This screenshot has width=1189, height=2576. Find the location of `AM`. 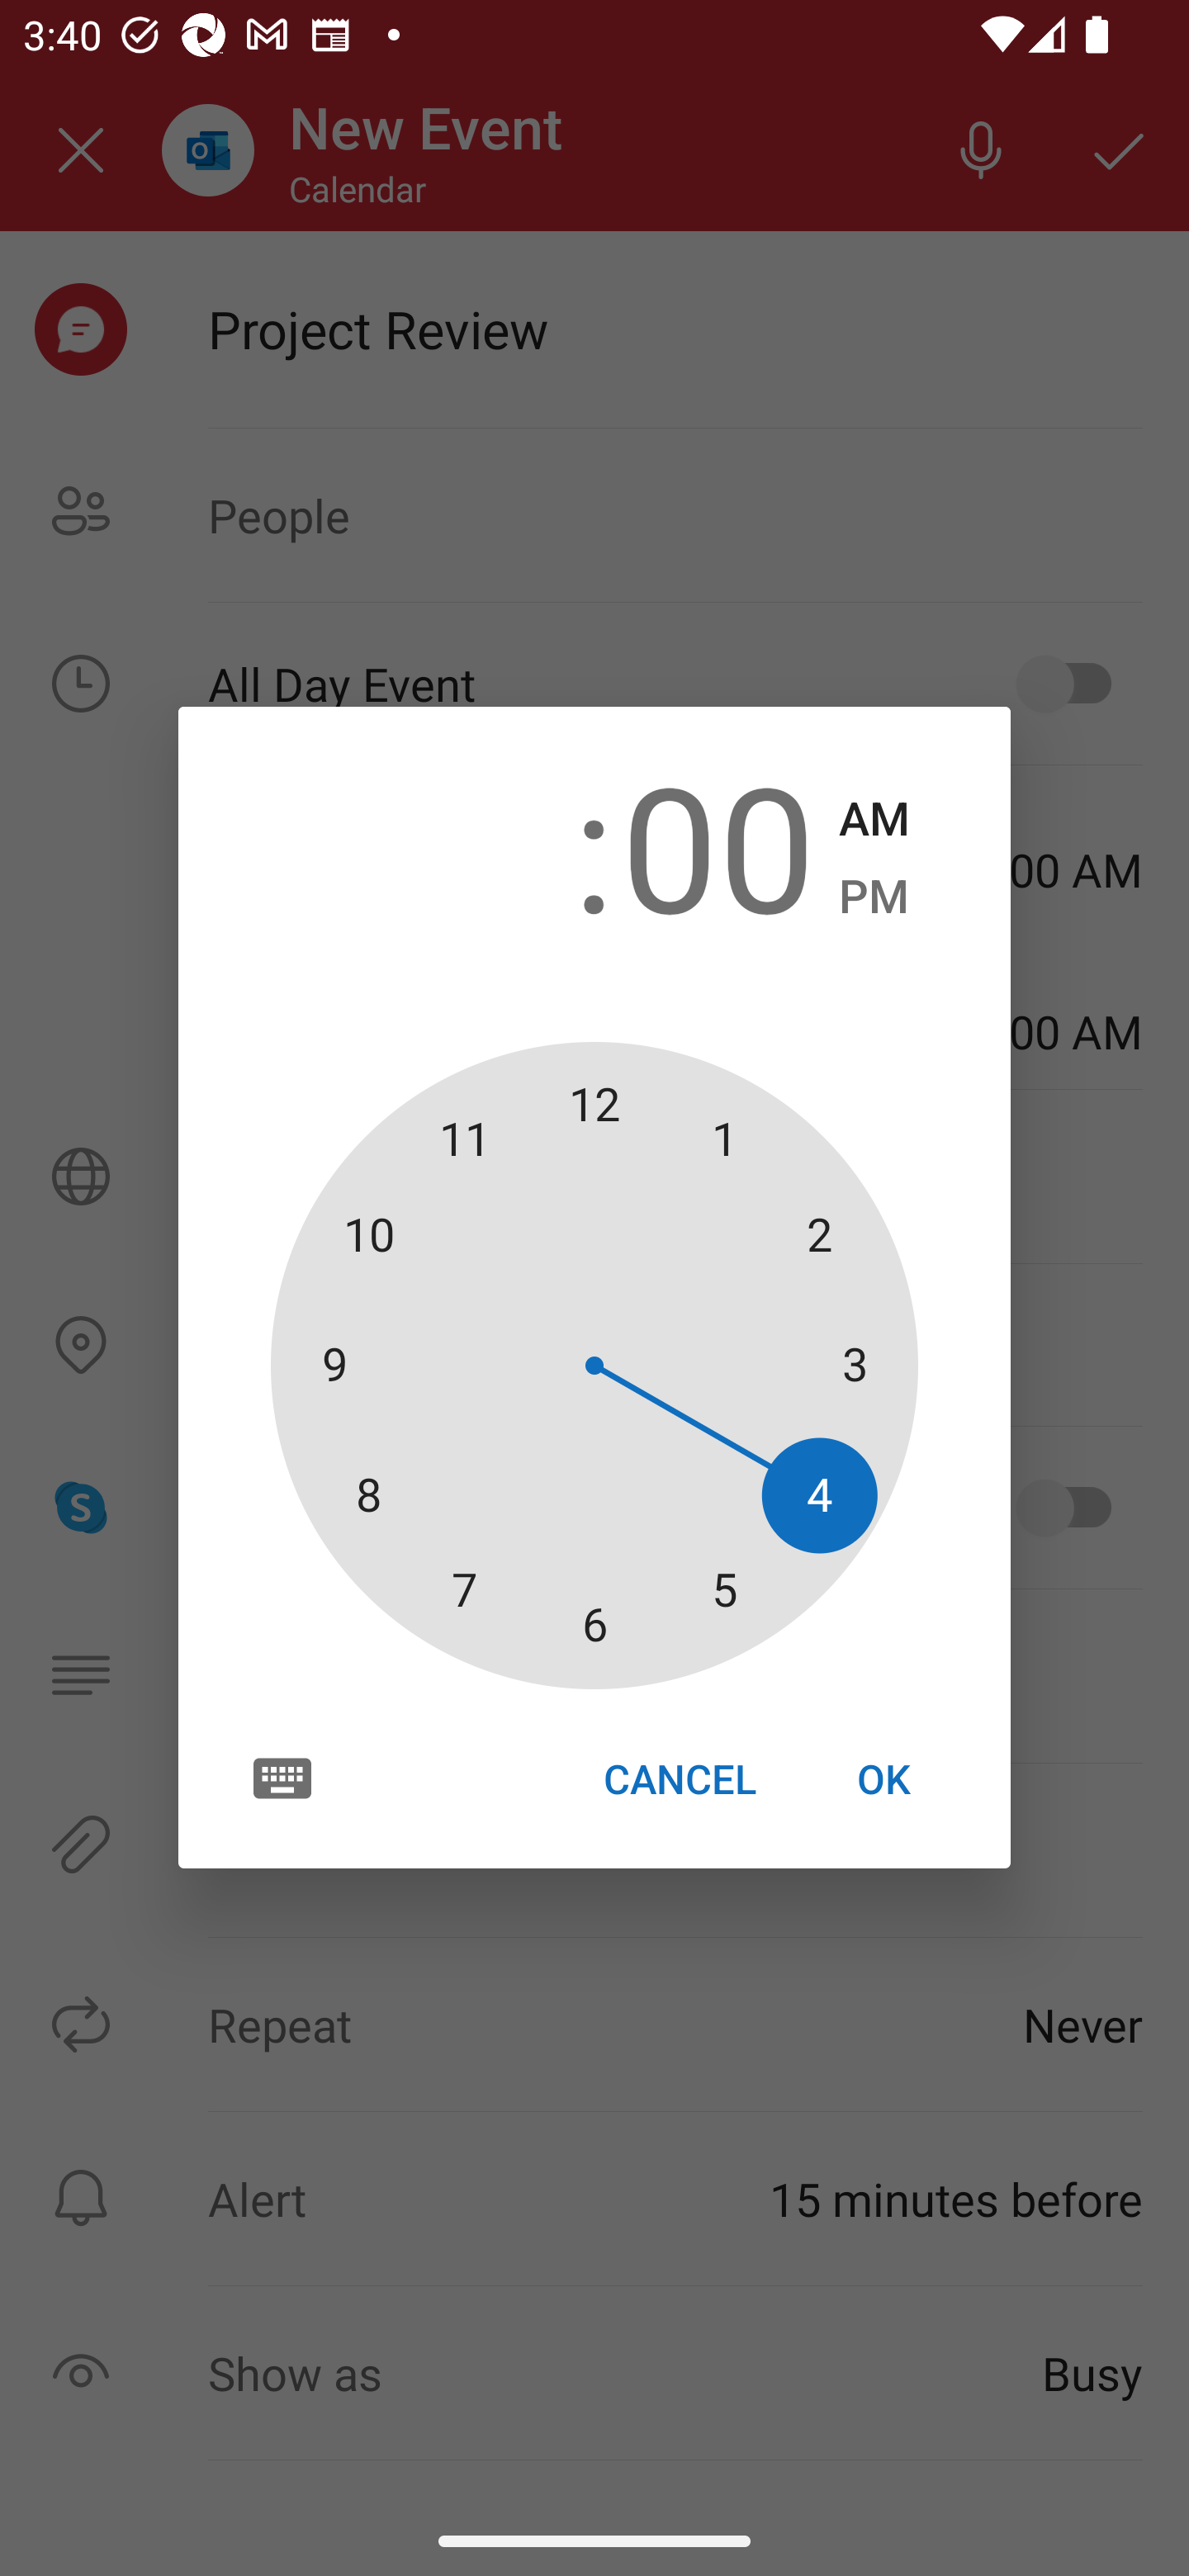

AM is located at coordinates (874, 820).